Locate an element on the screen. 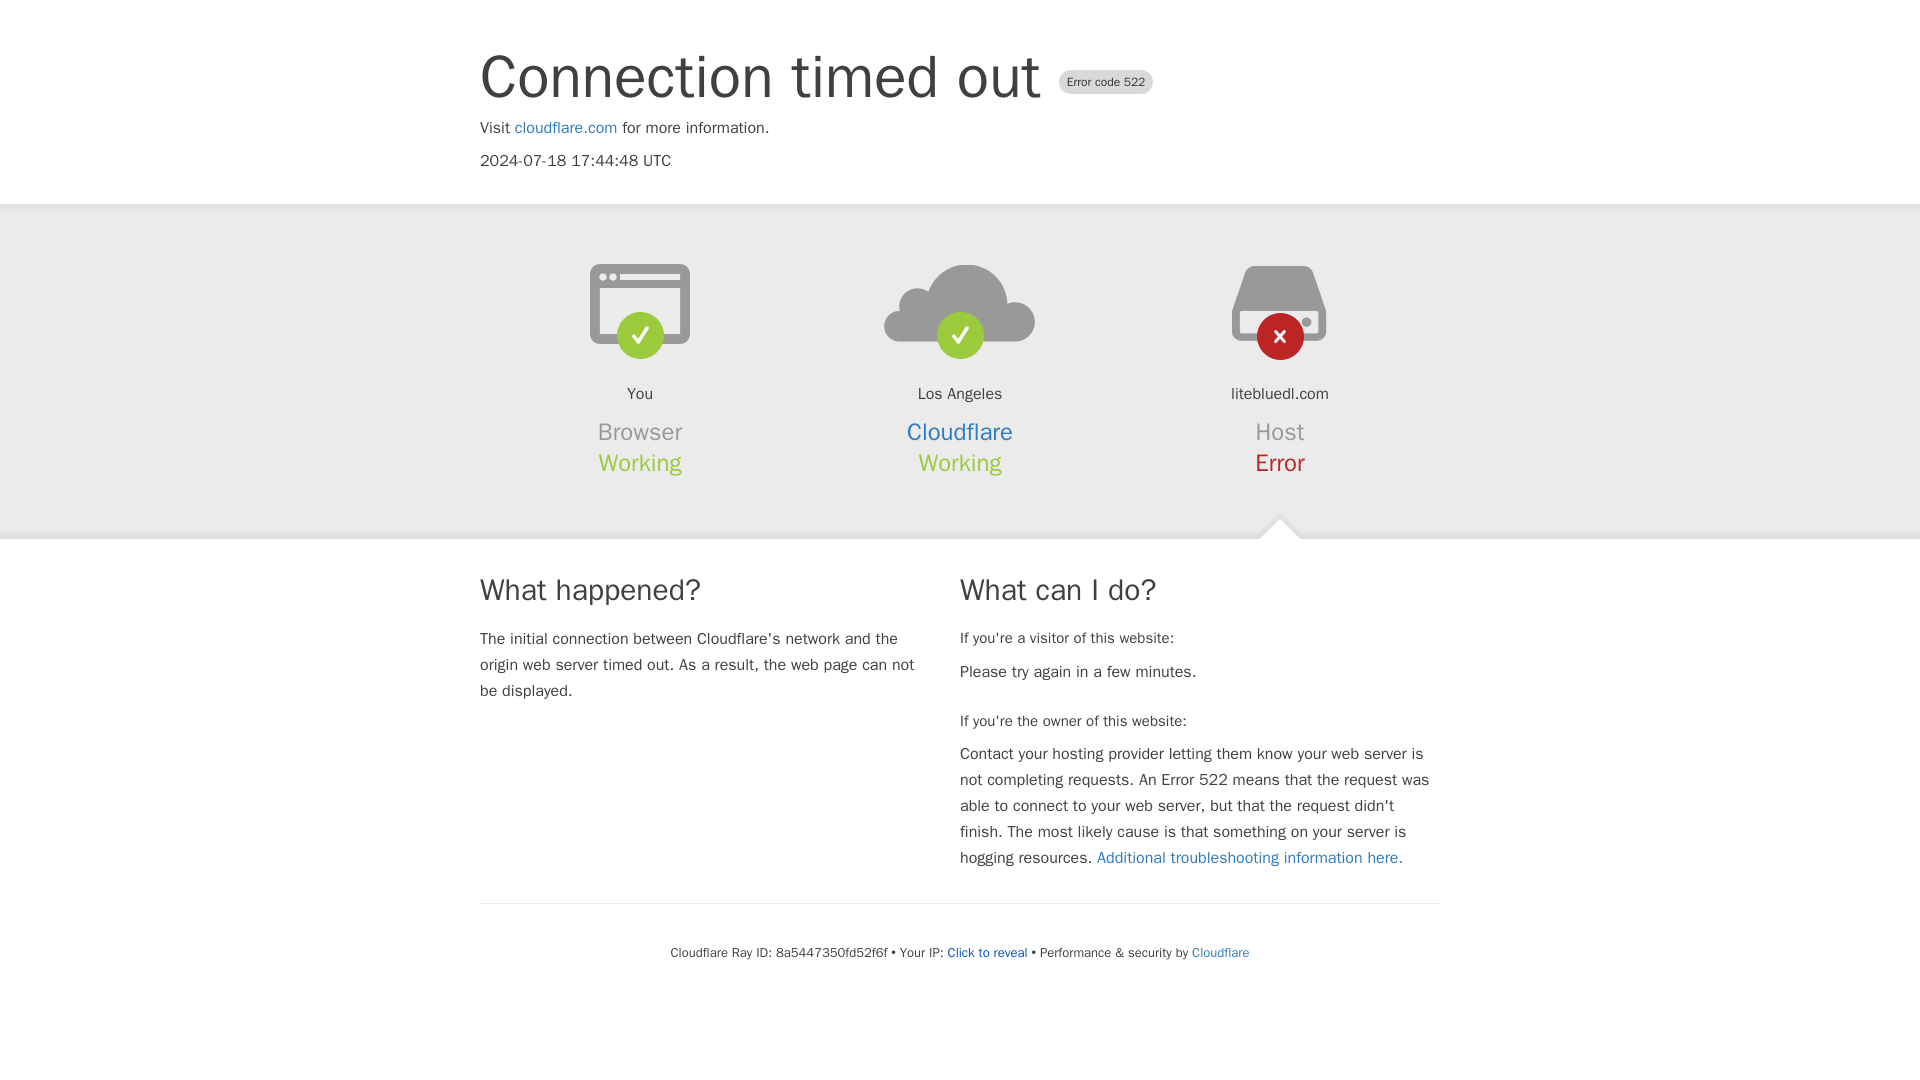 This screenshot has height=1080, width=1920. Click to reveal is located at coordinates (988, 952).